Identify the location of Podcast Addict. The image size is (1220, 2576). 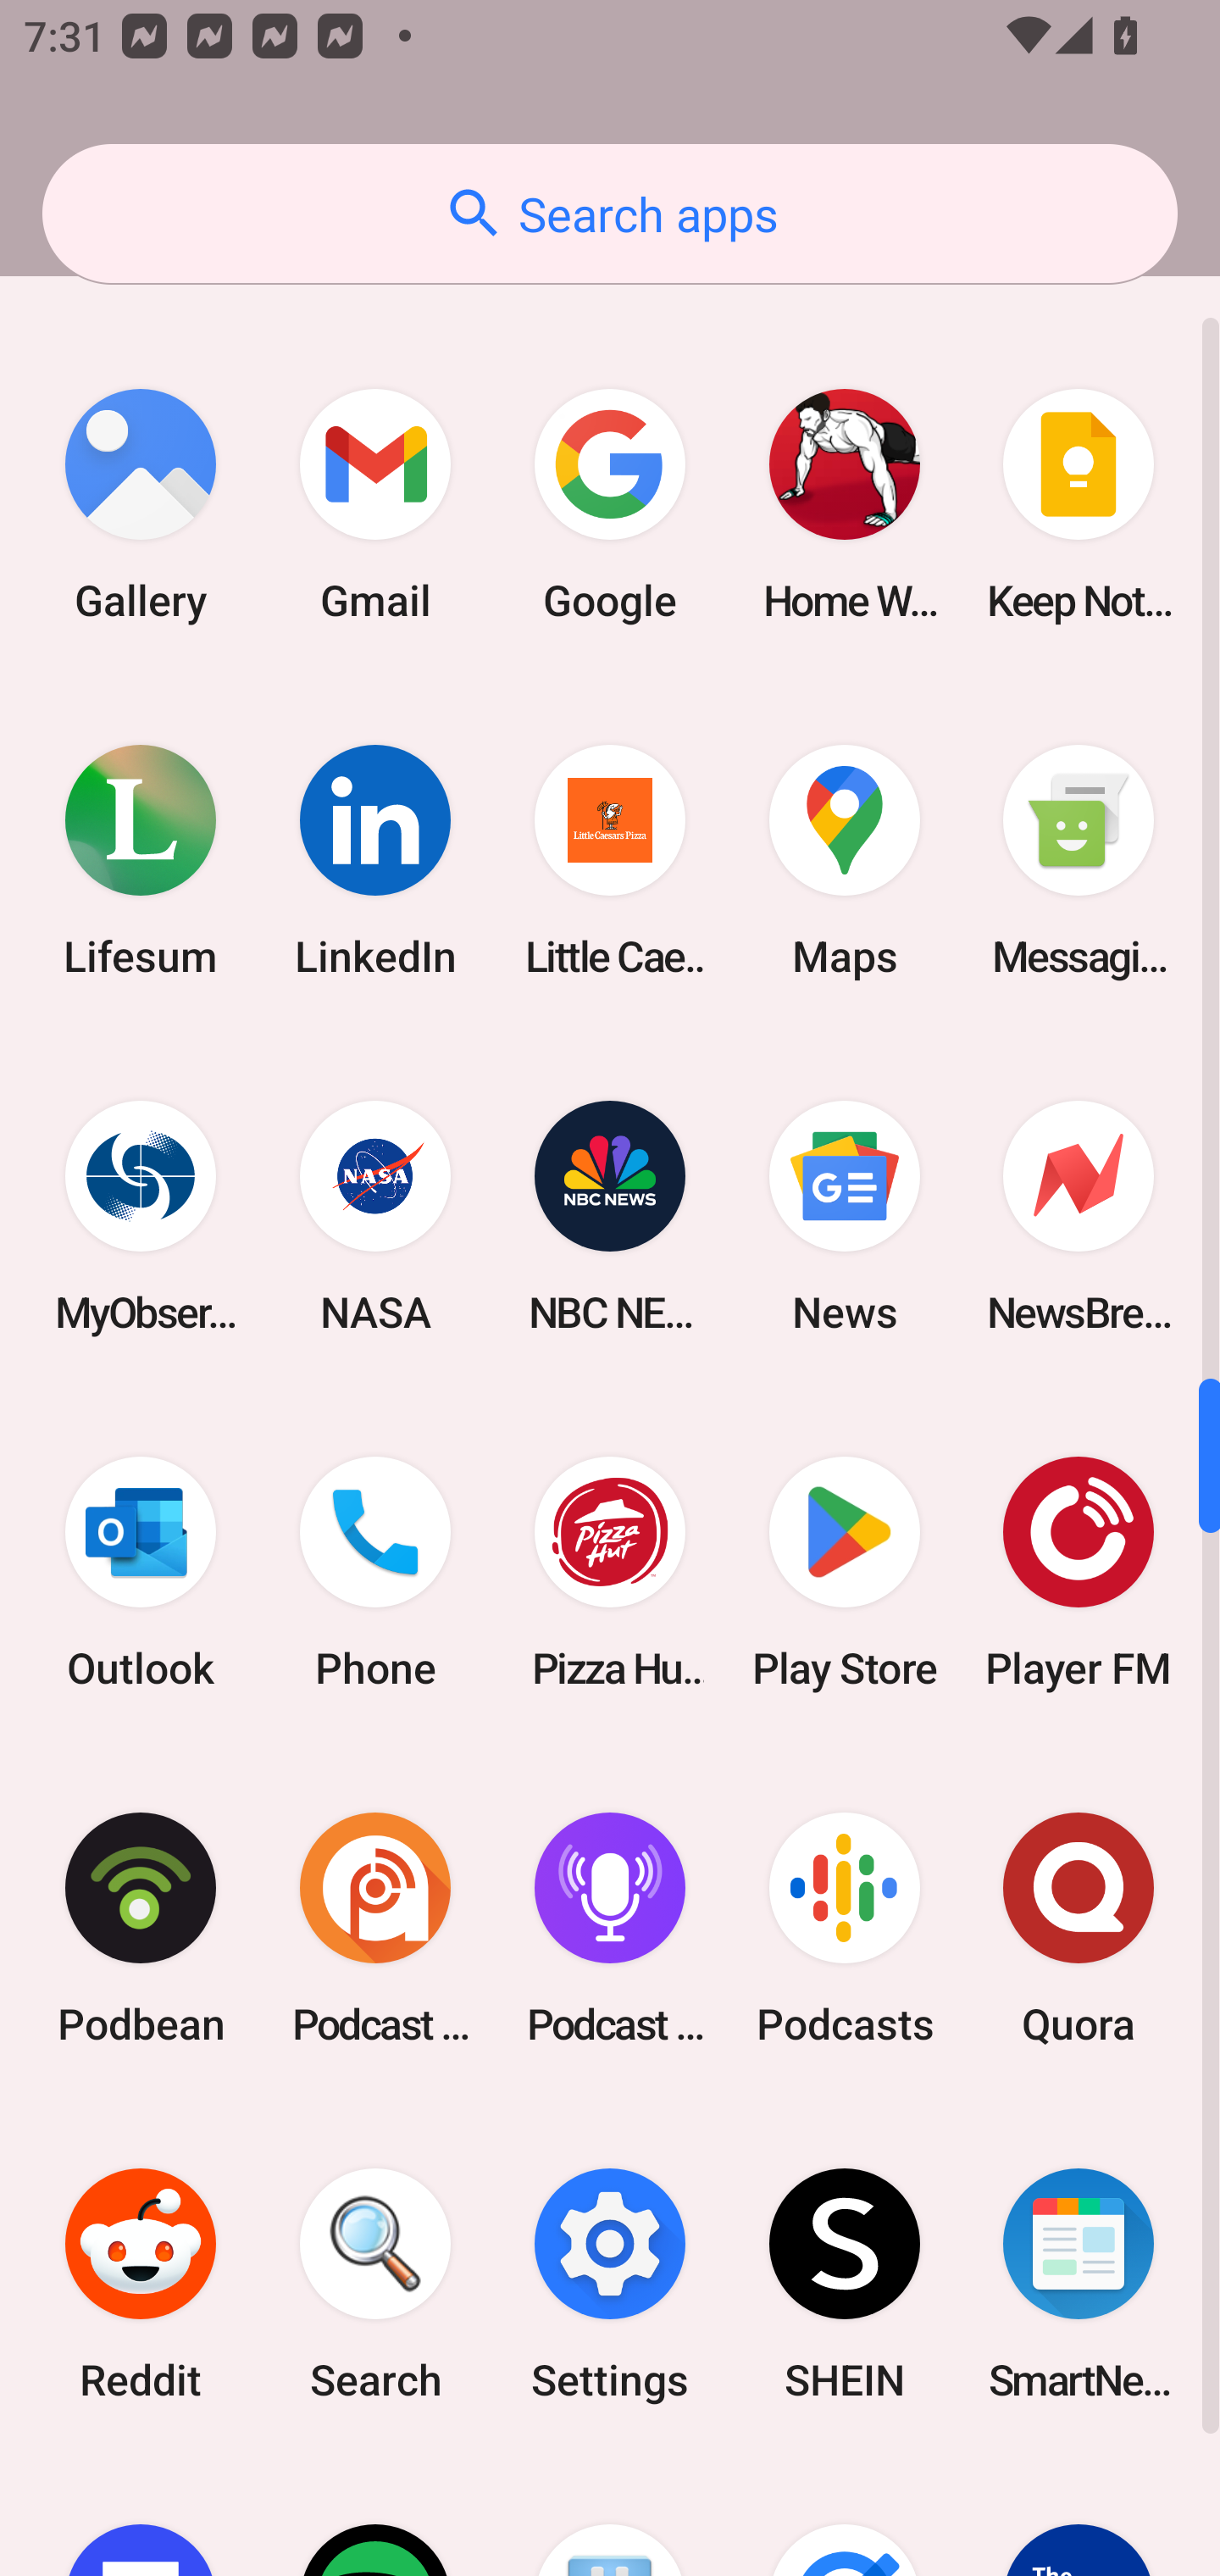
(375, 1929).